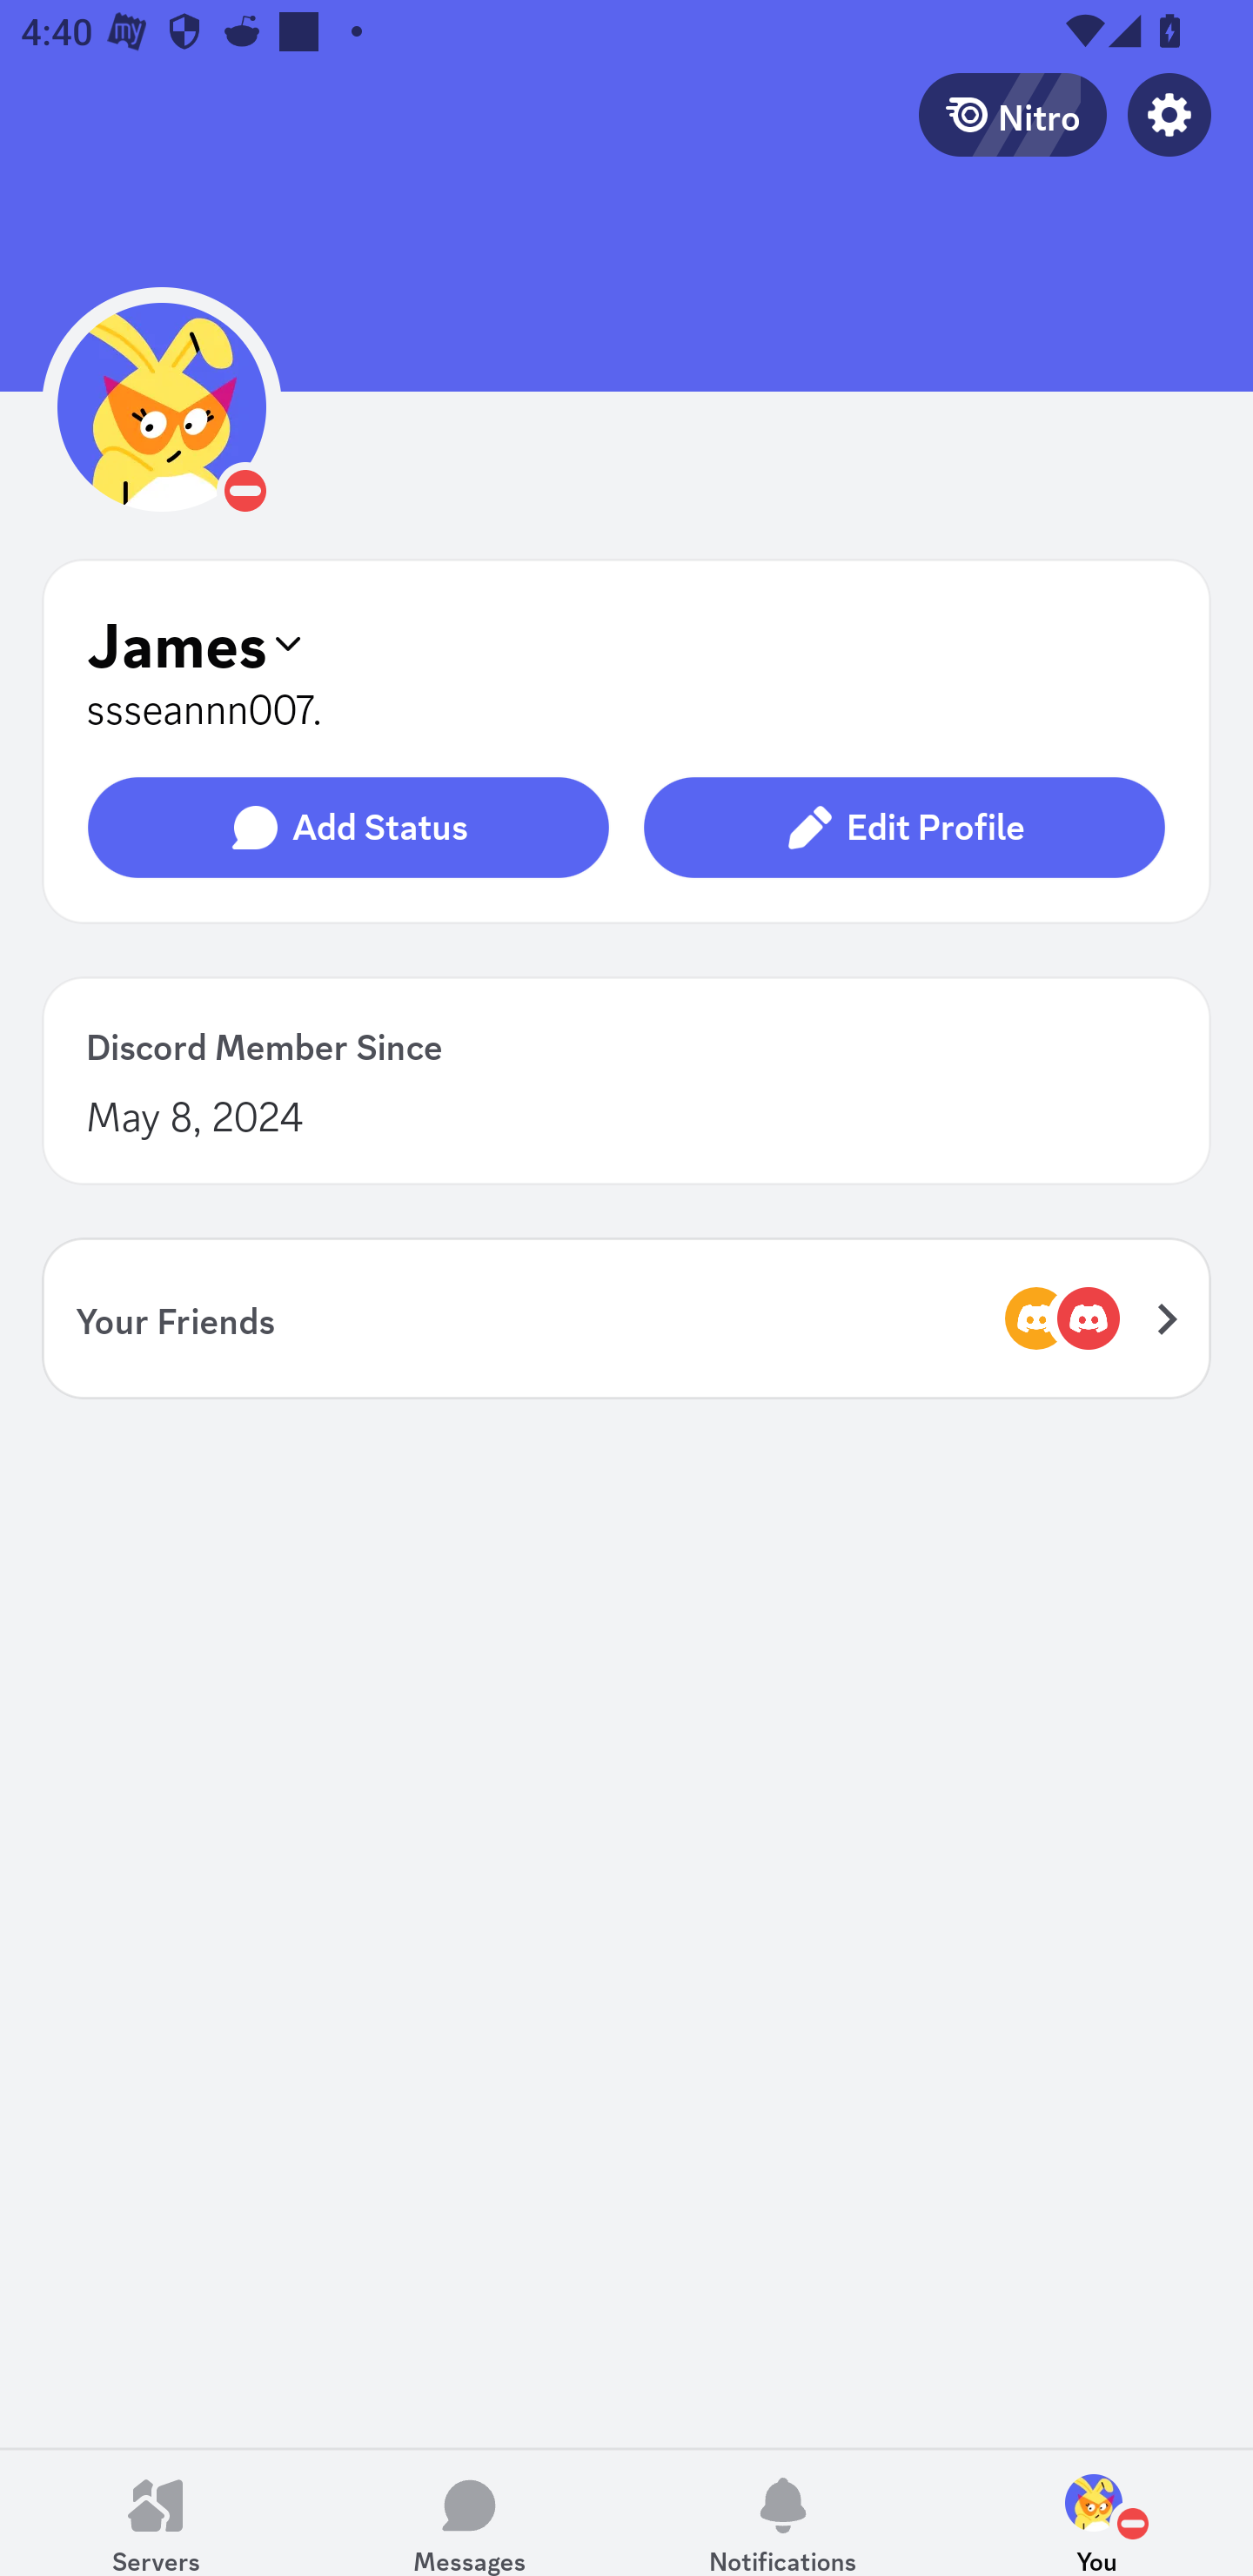 Image resolution: width=1253 pixels, height=2576 pixels. I want to click on Add Status, so click(348, 828).